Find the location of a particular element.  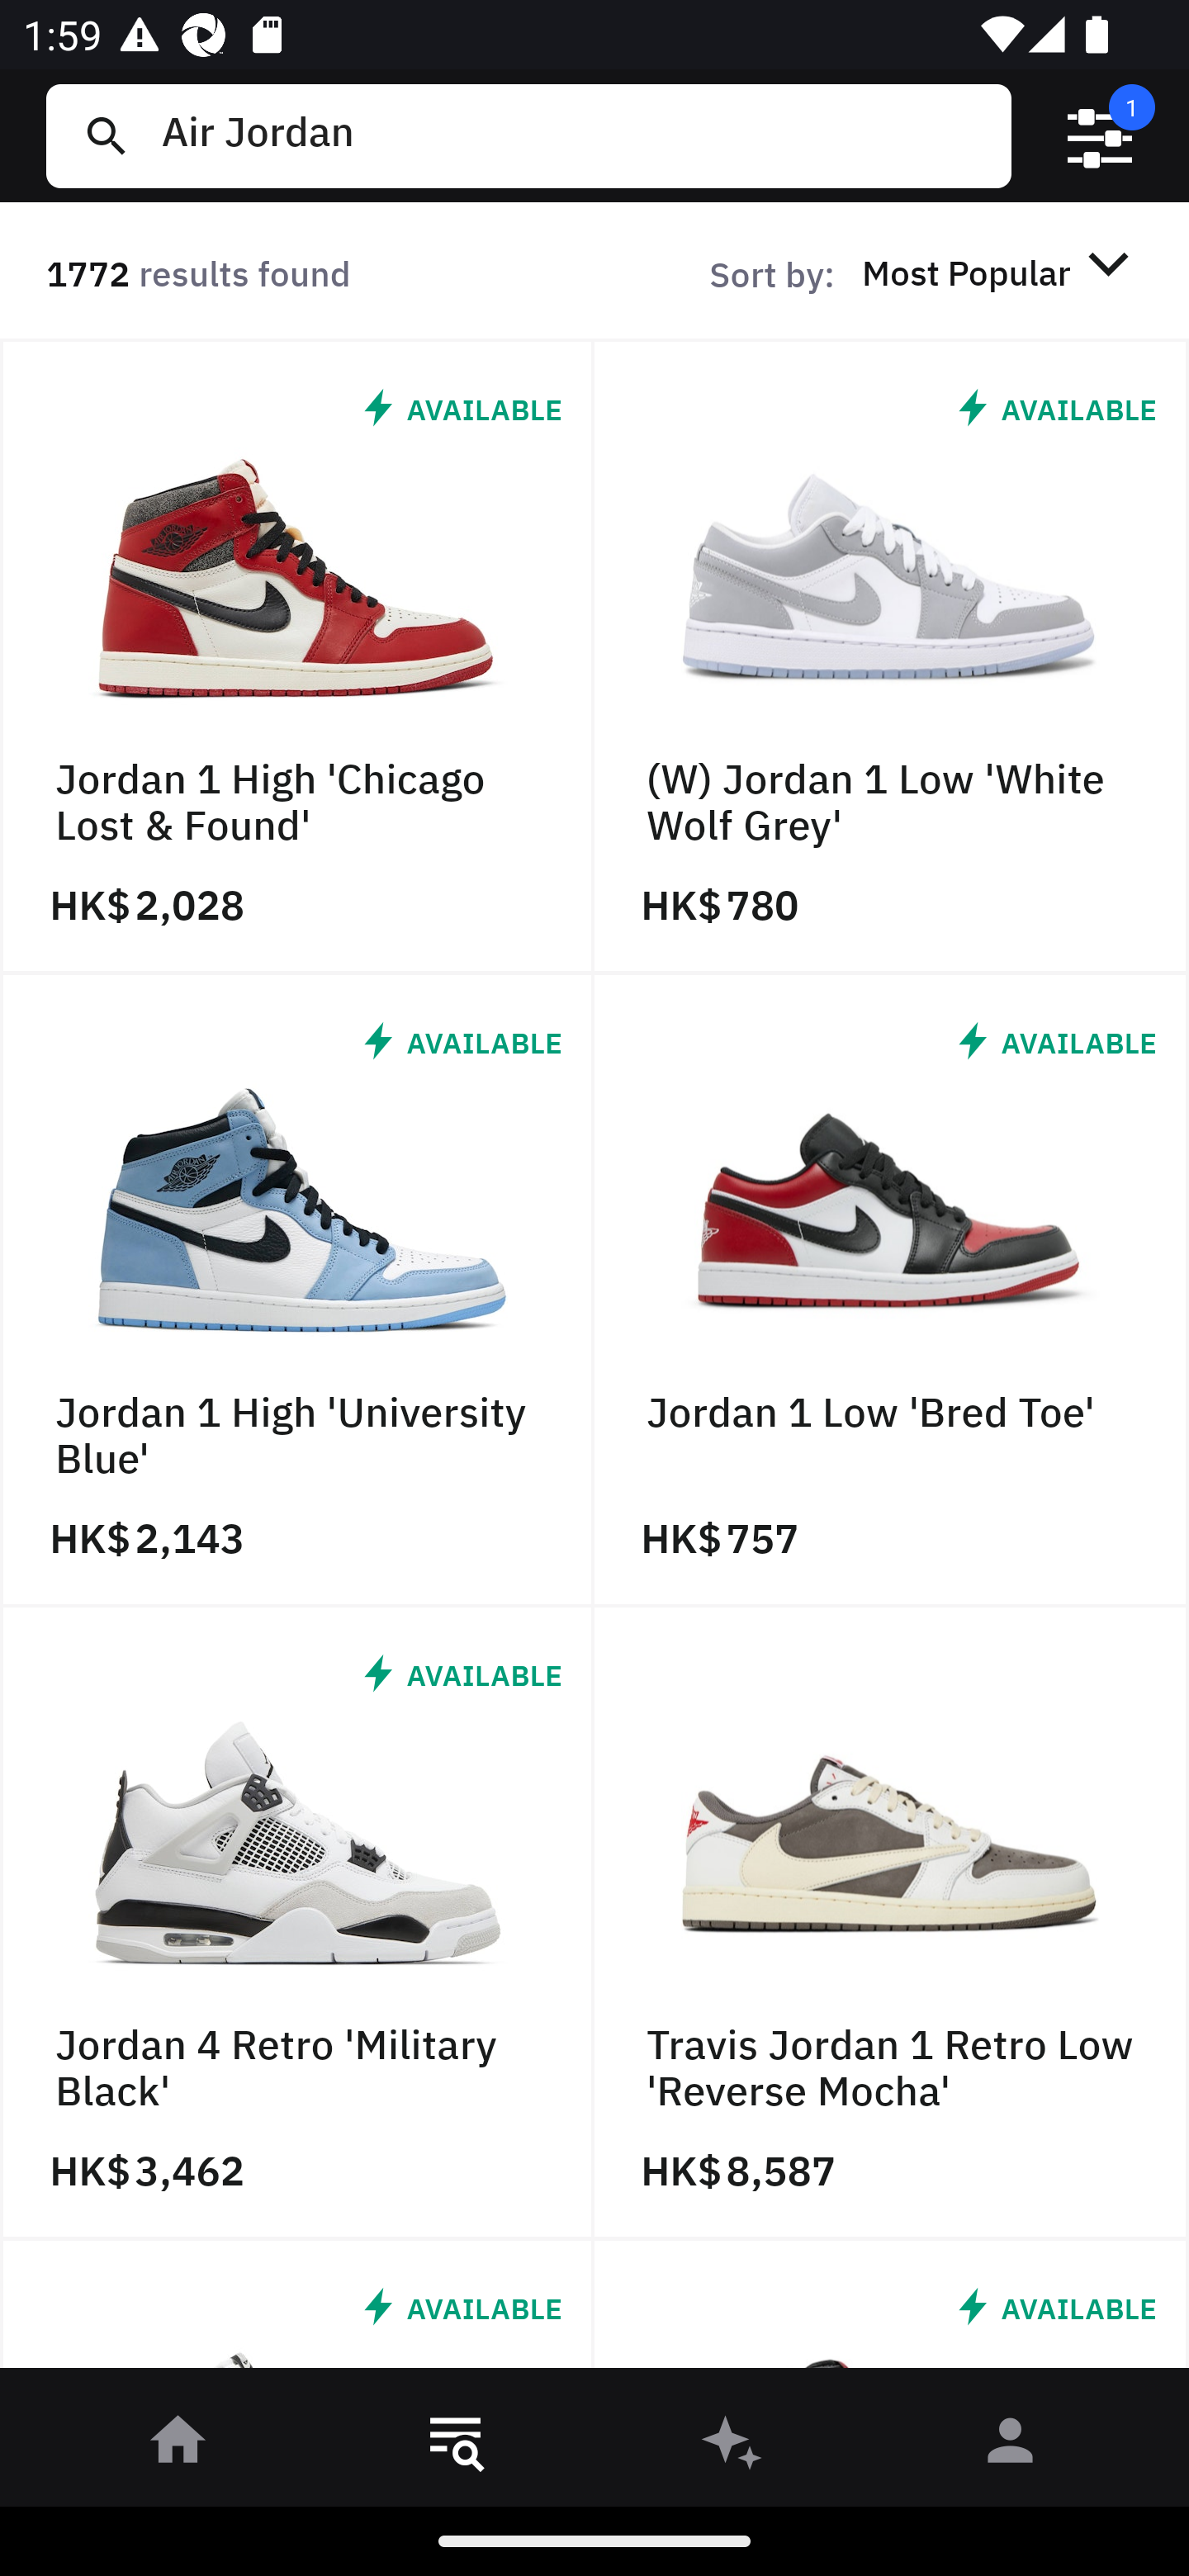

󱎸 is located at coordinates (456, 2446).